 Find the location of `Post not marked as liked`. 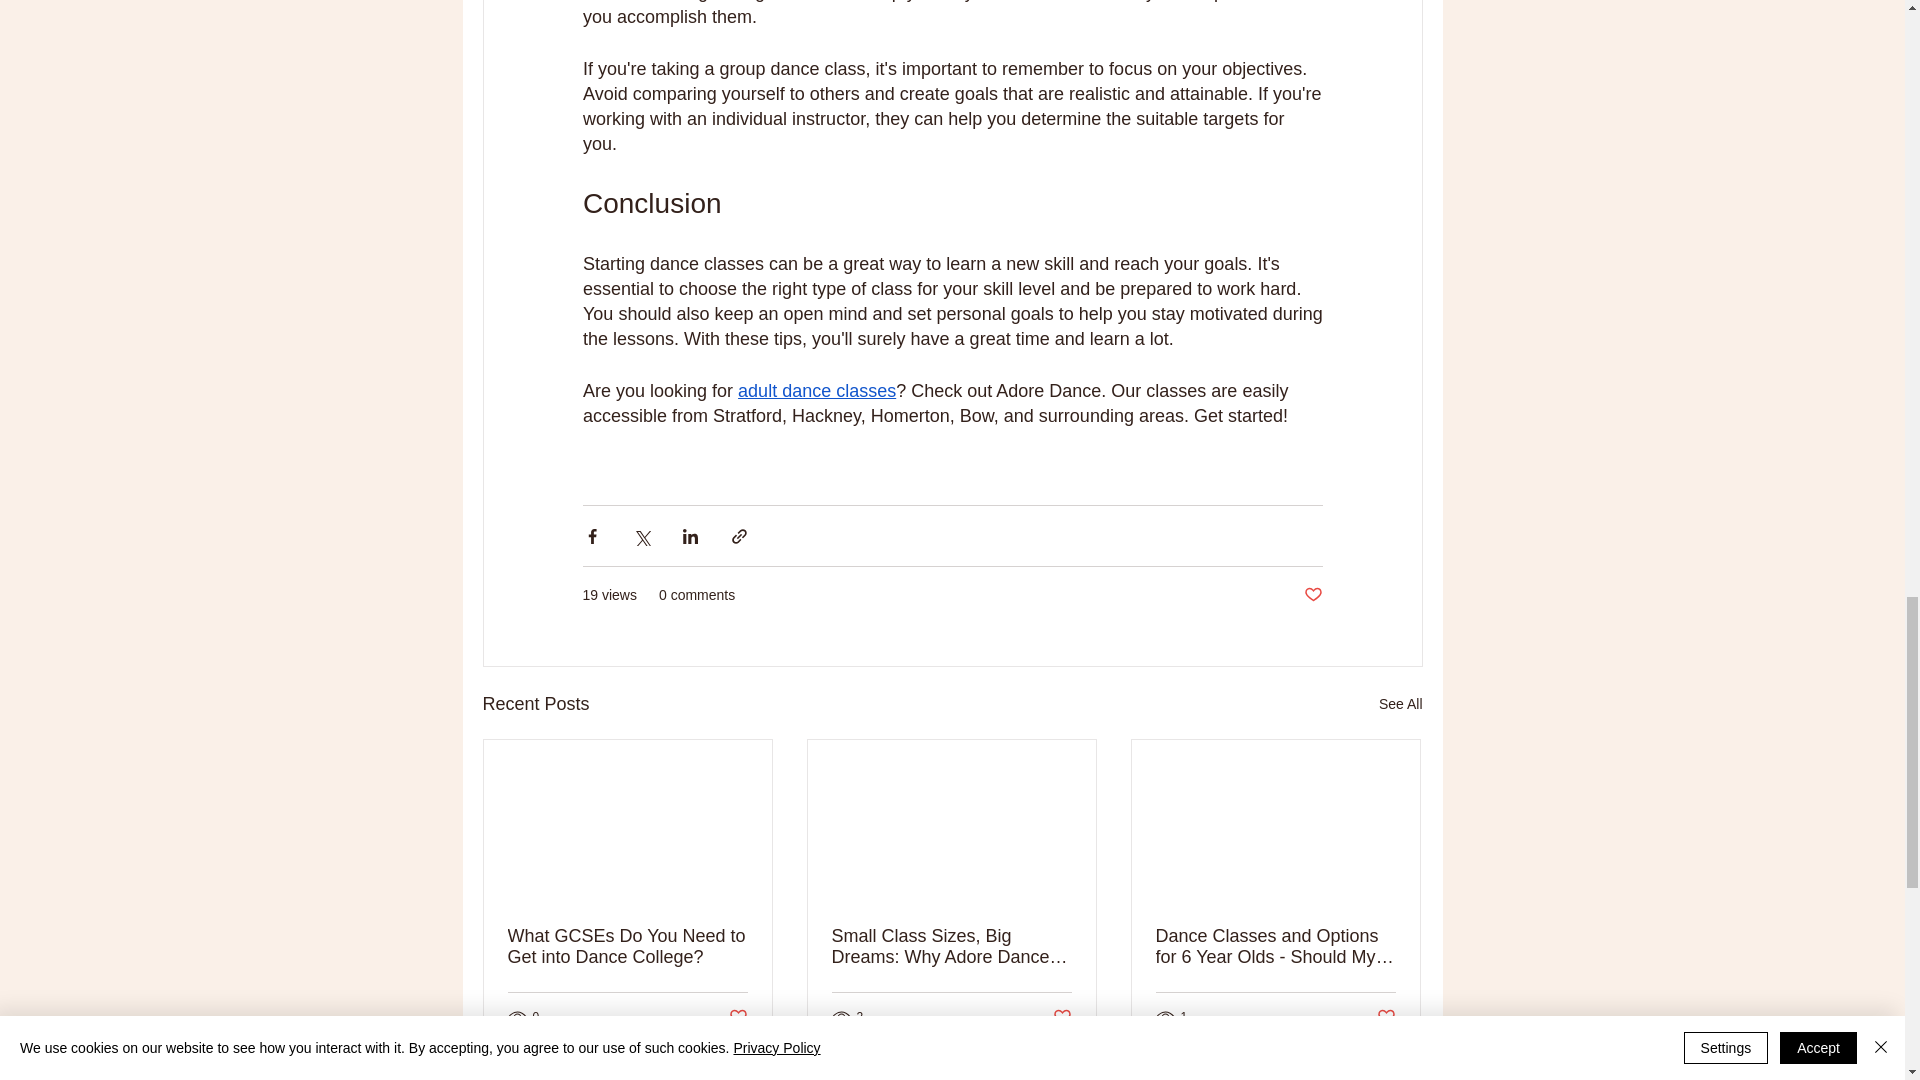

Post not marked as liked is located at coordinates (736, 1017).